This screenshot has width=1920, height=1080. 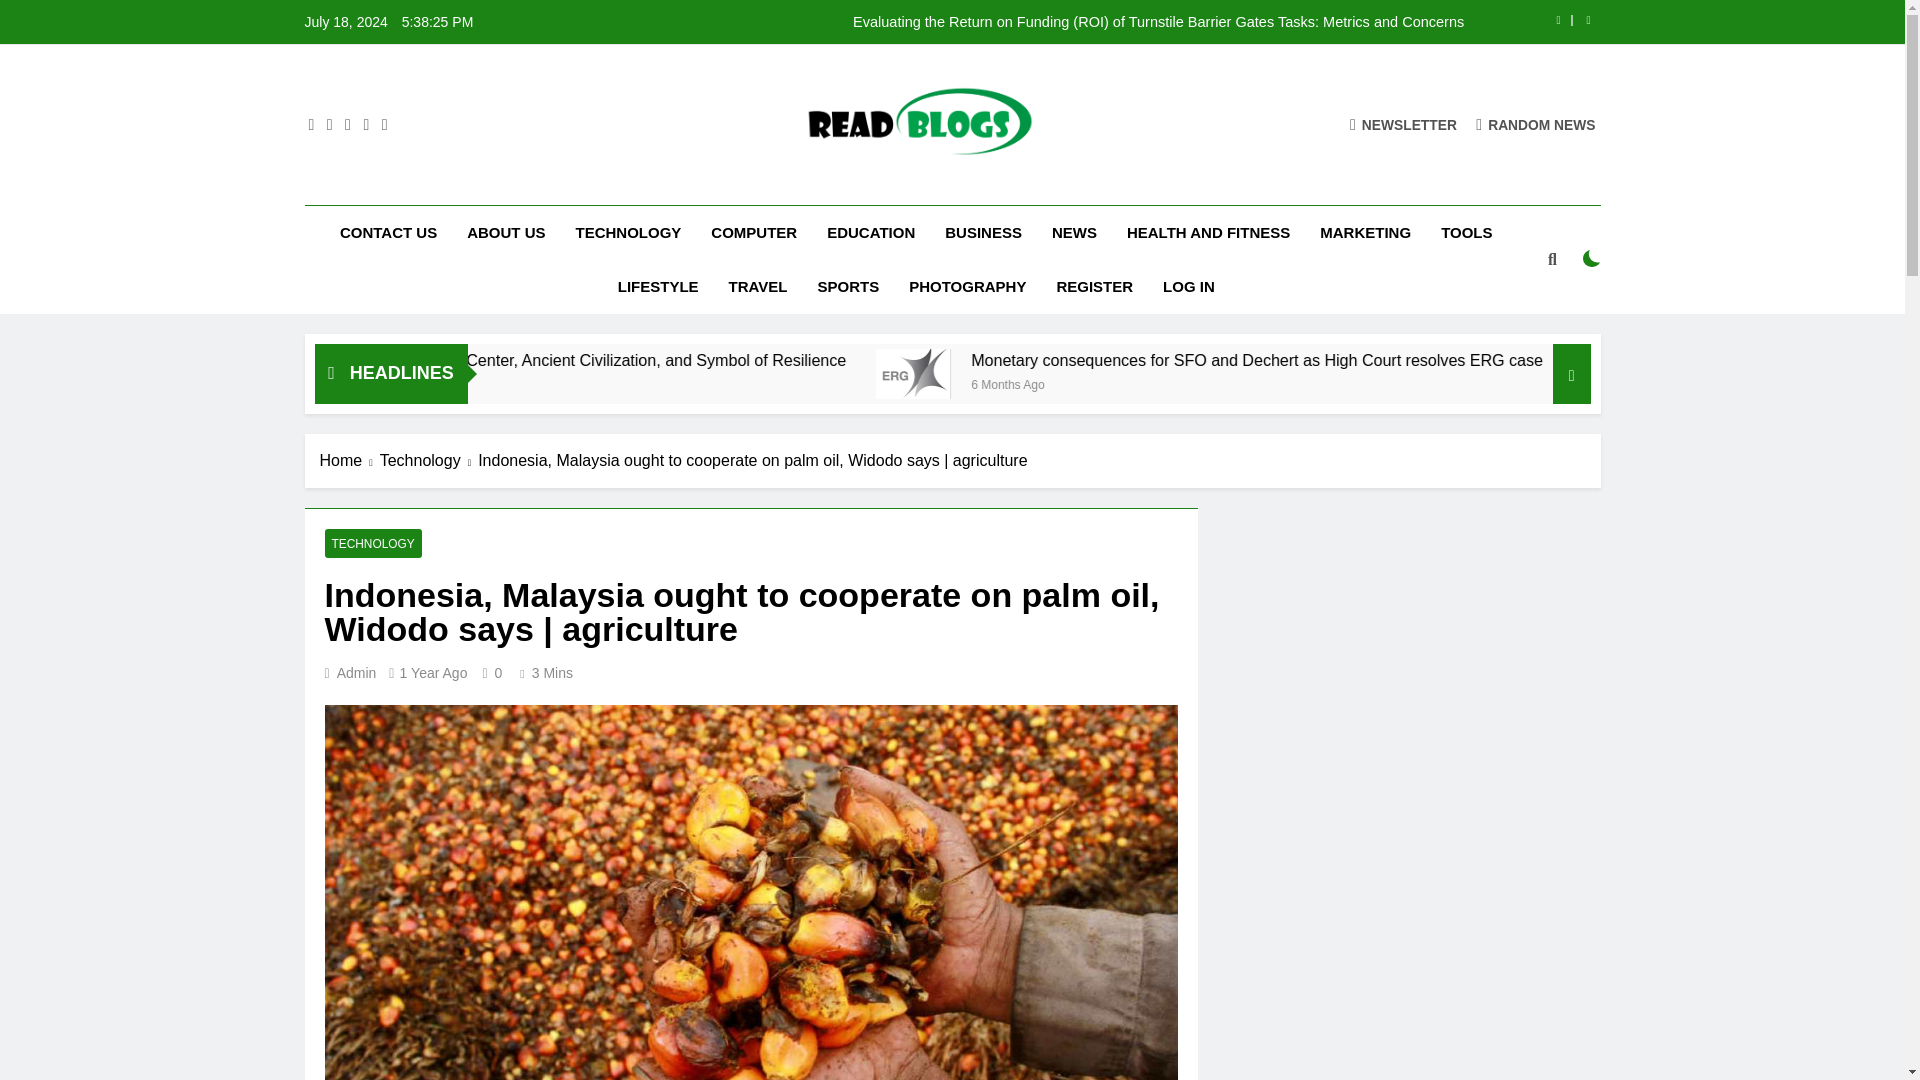 I want to click on EDUCATION, so click(x=870, y=233).